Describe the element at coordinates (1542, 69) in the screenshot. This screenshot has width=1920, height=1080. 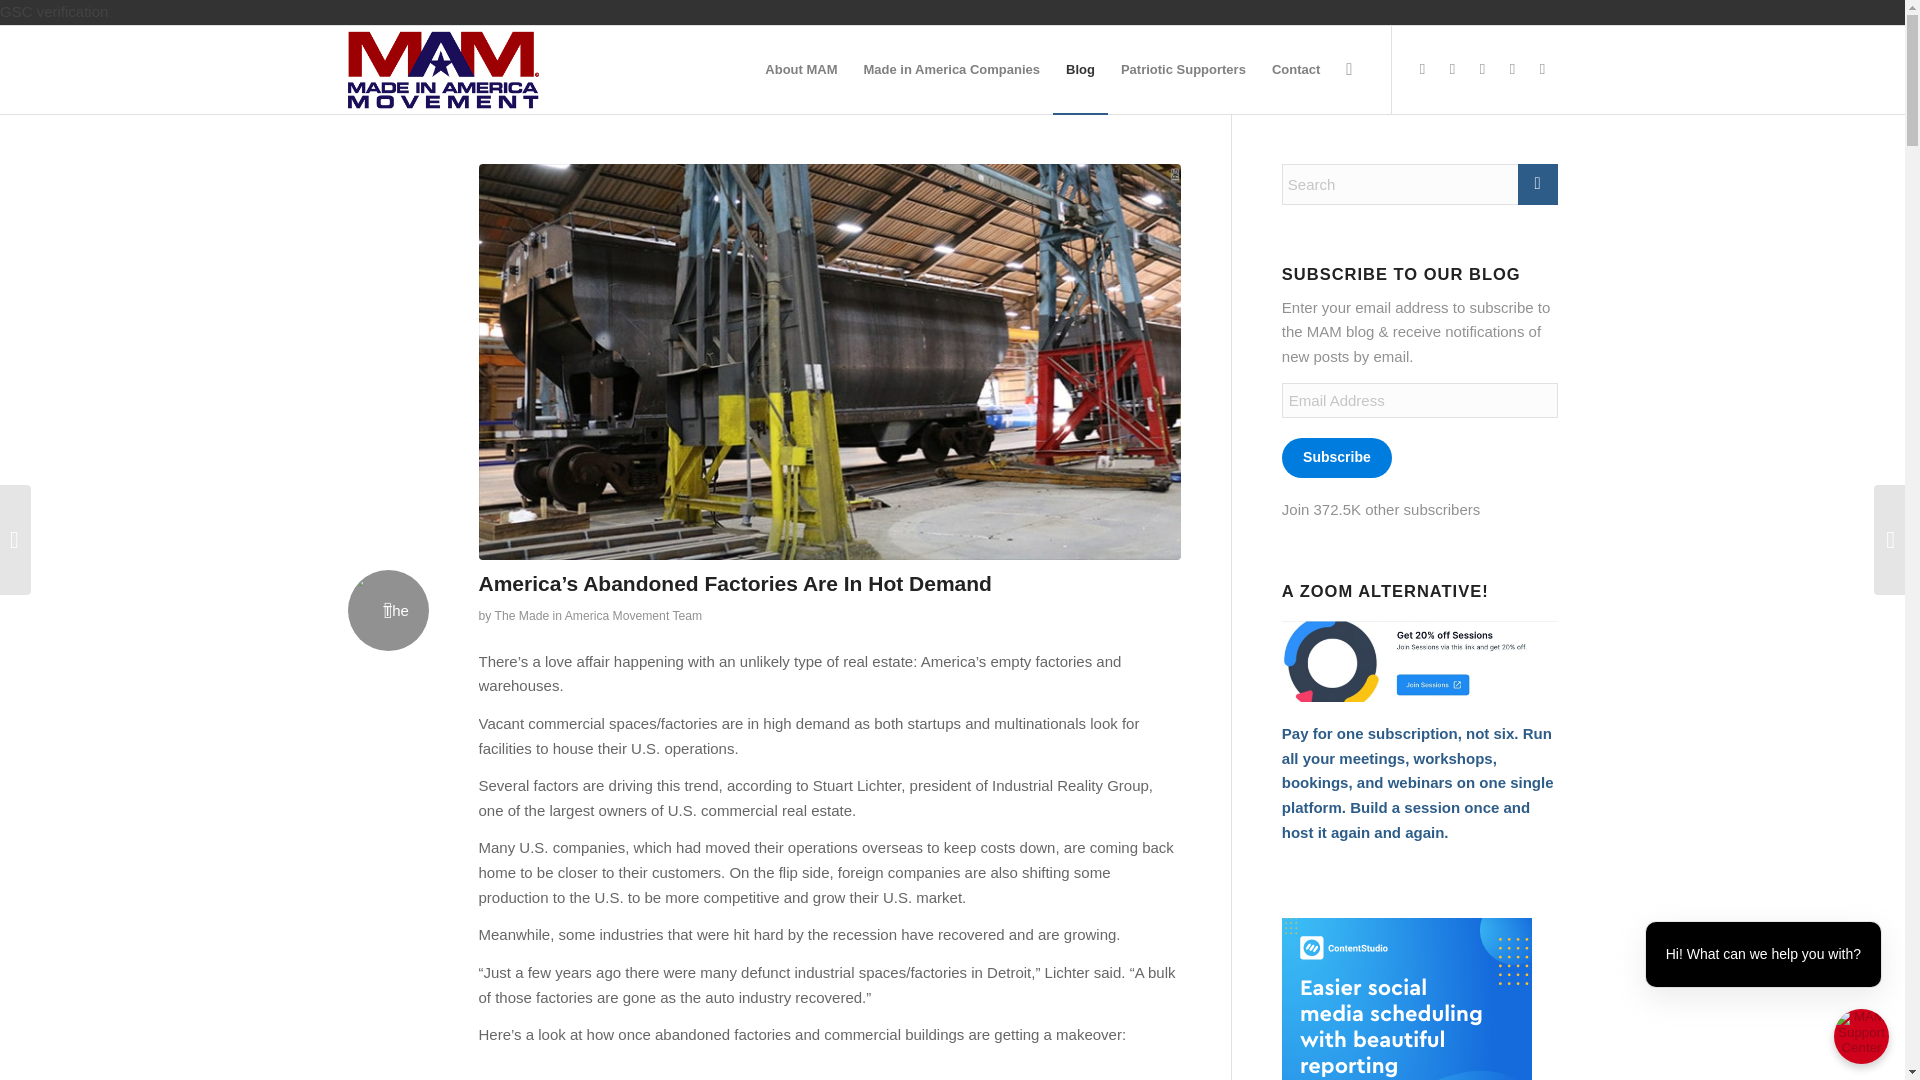
I see `LinkedIn` at that location.